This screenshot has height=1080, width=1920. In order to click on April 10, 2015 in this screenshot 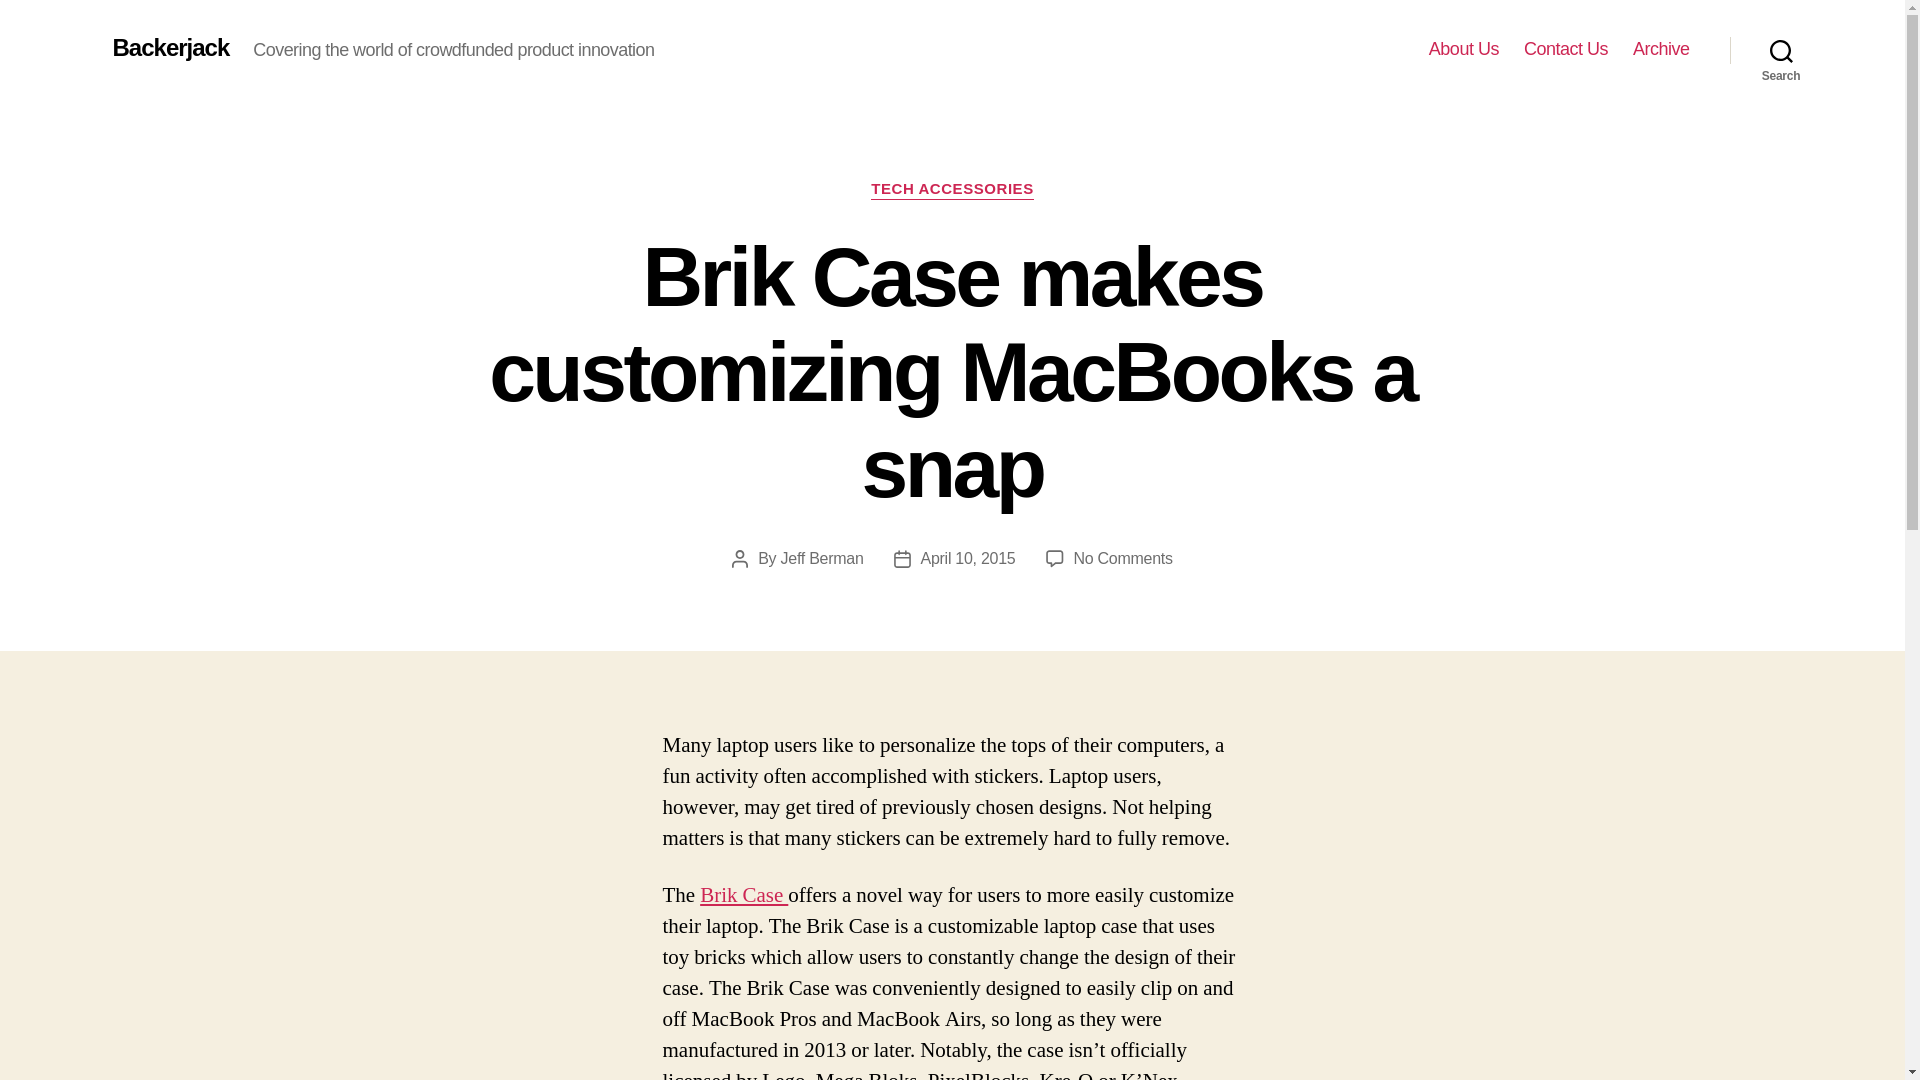, I will do `click(744, 896)`.